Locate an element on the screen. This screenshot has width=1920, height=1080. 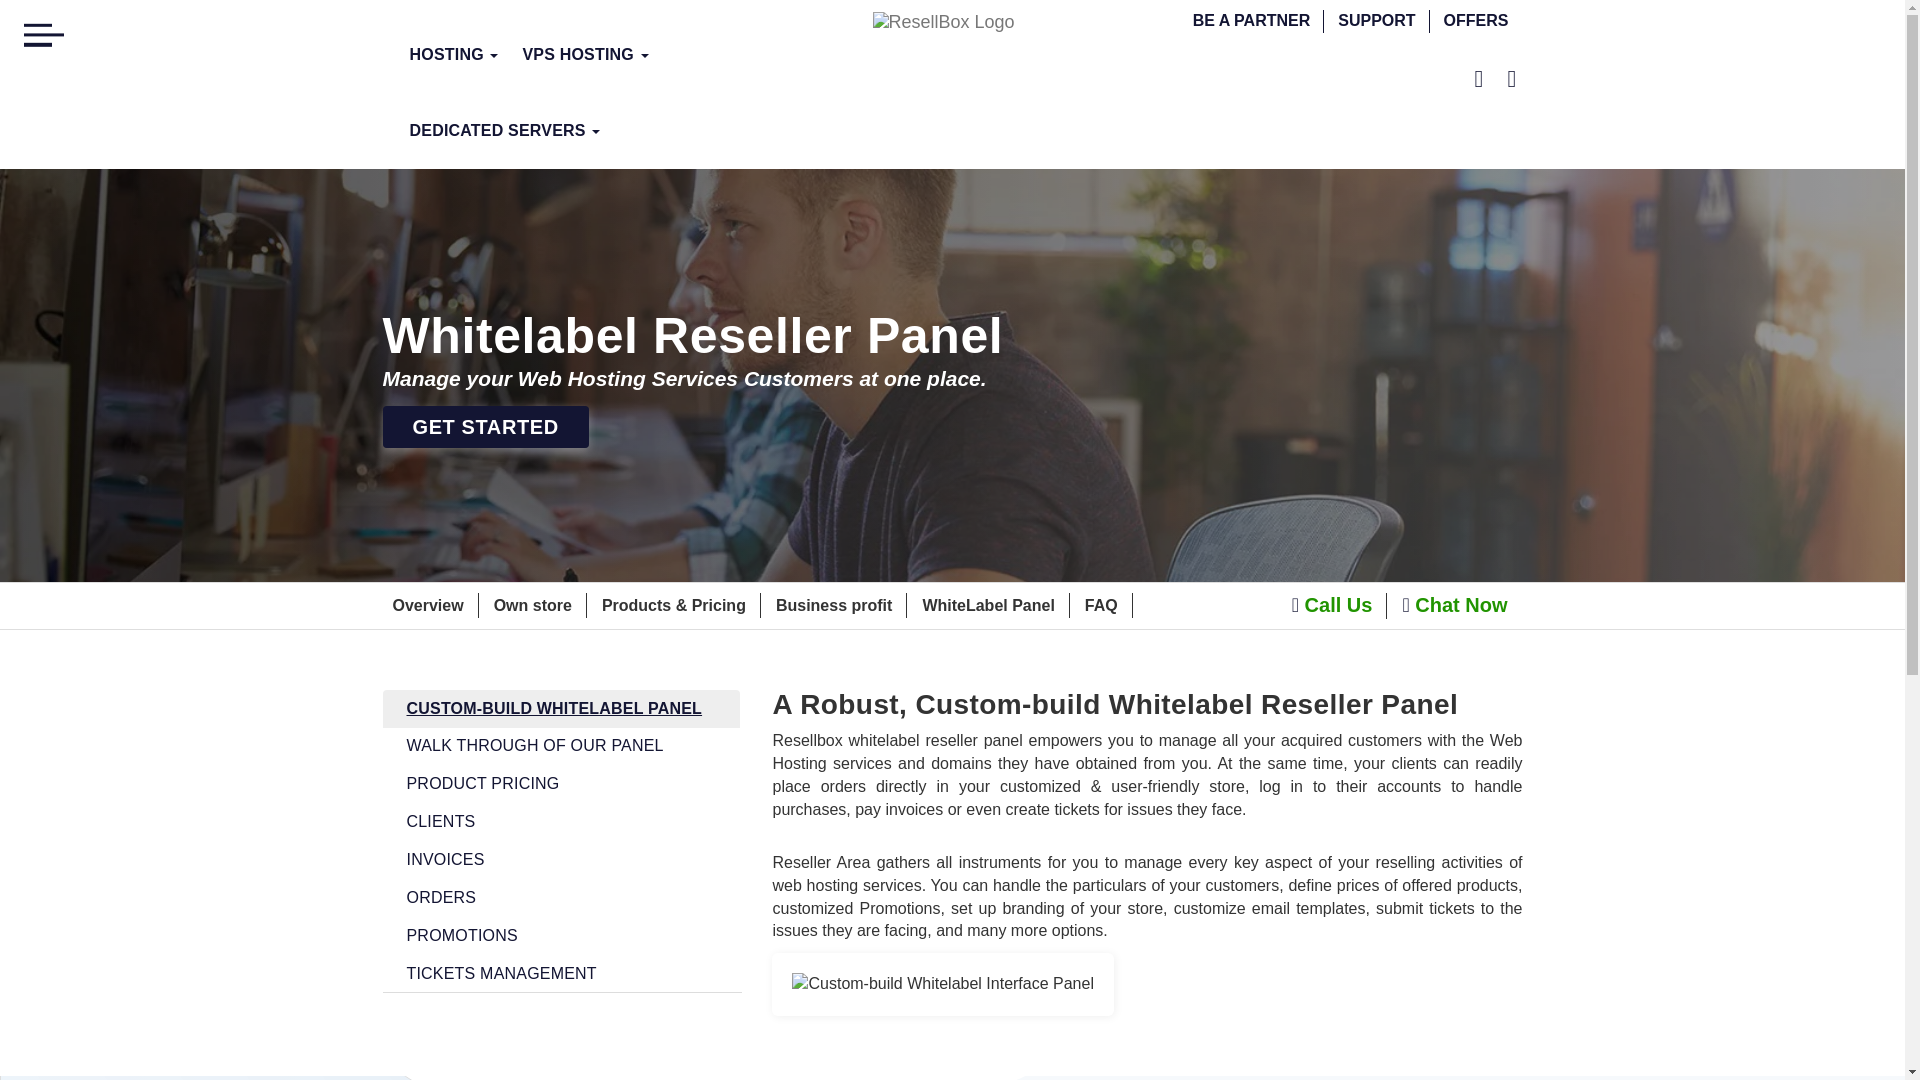
DEDICATED SERVERS is located at coordinates (504, 130).